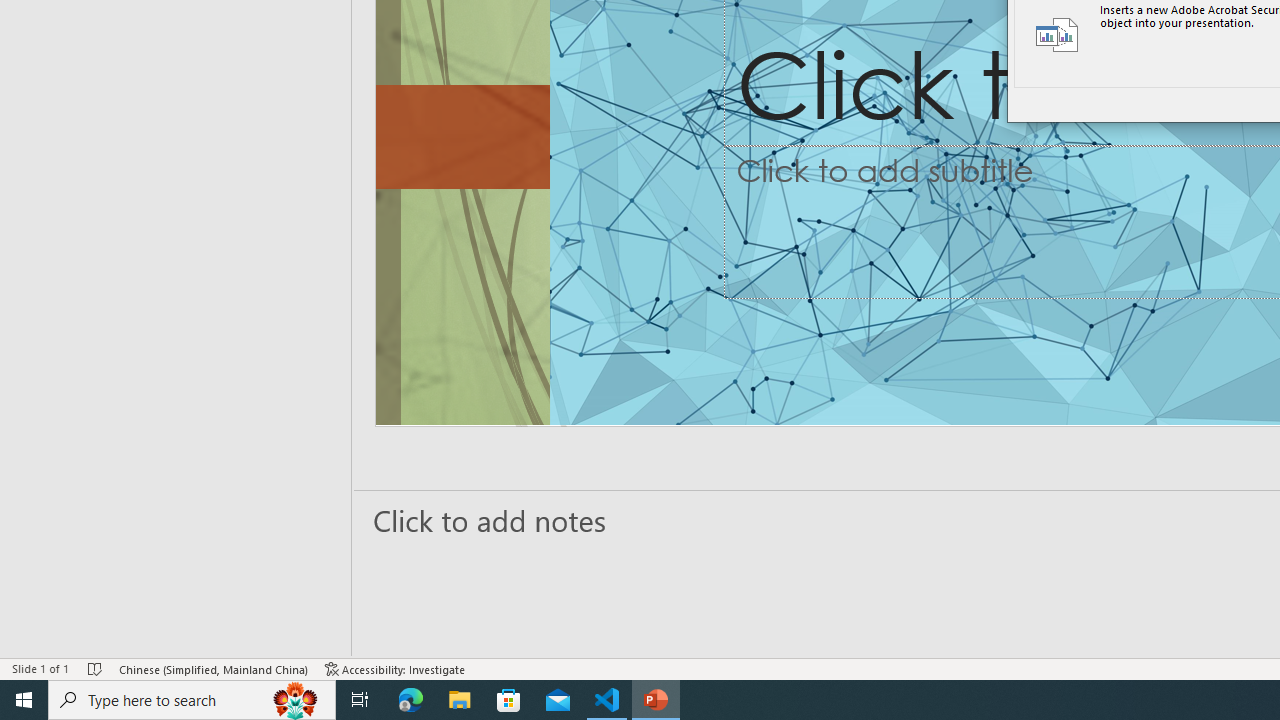  I want to click on Microsoft Edge, so click(411, 700).